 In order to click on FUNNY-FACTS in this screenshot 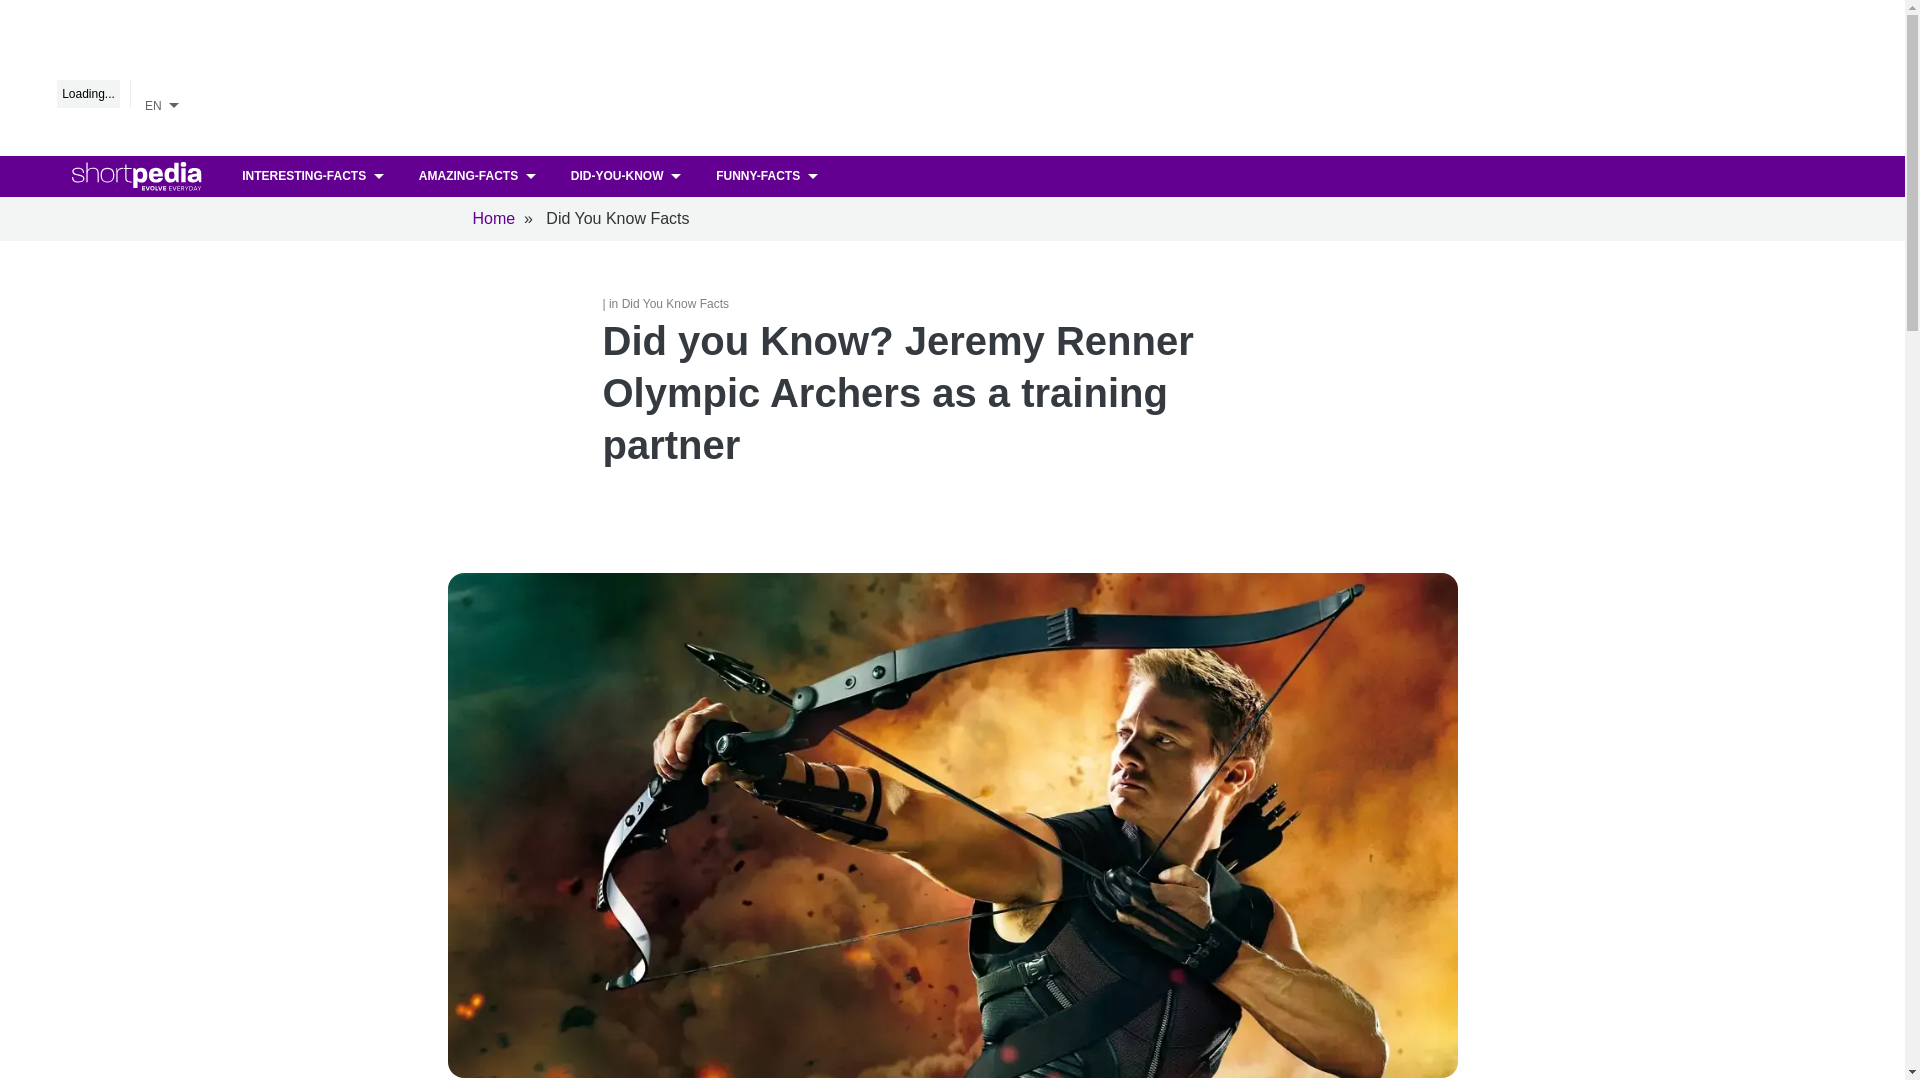, I will do `click(768, 176)`.